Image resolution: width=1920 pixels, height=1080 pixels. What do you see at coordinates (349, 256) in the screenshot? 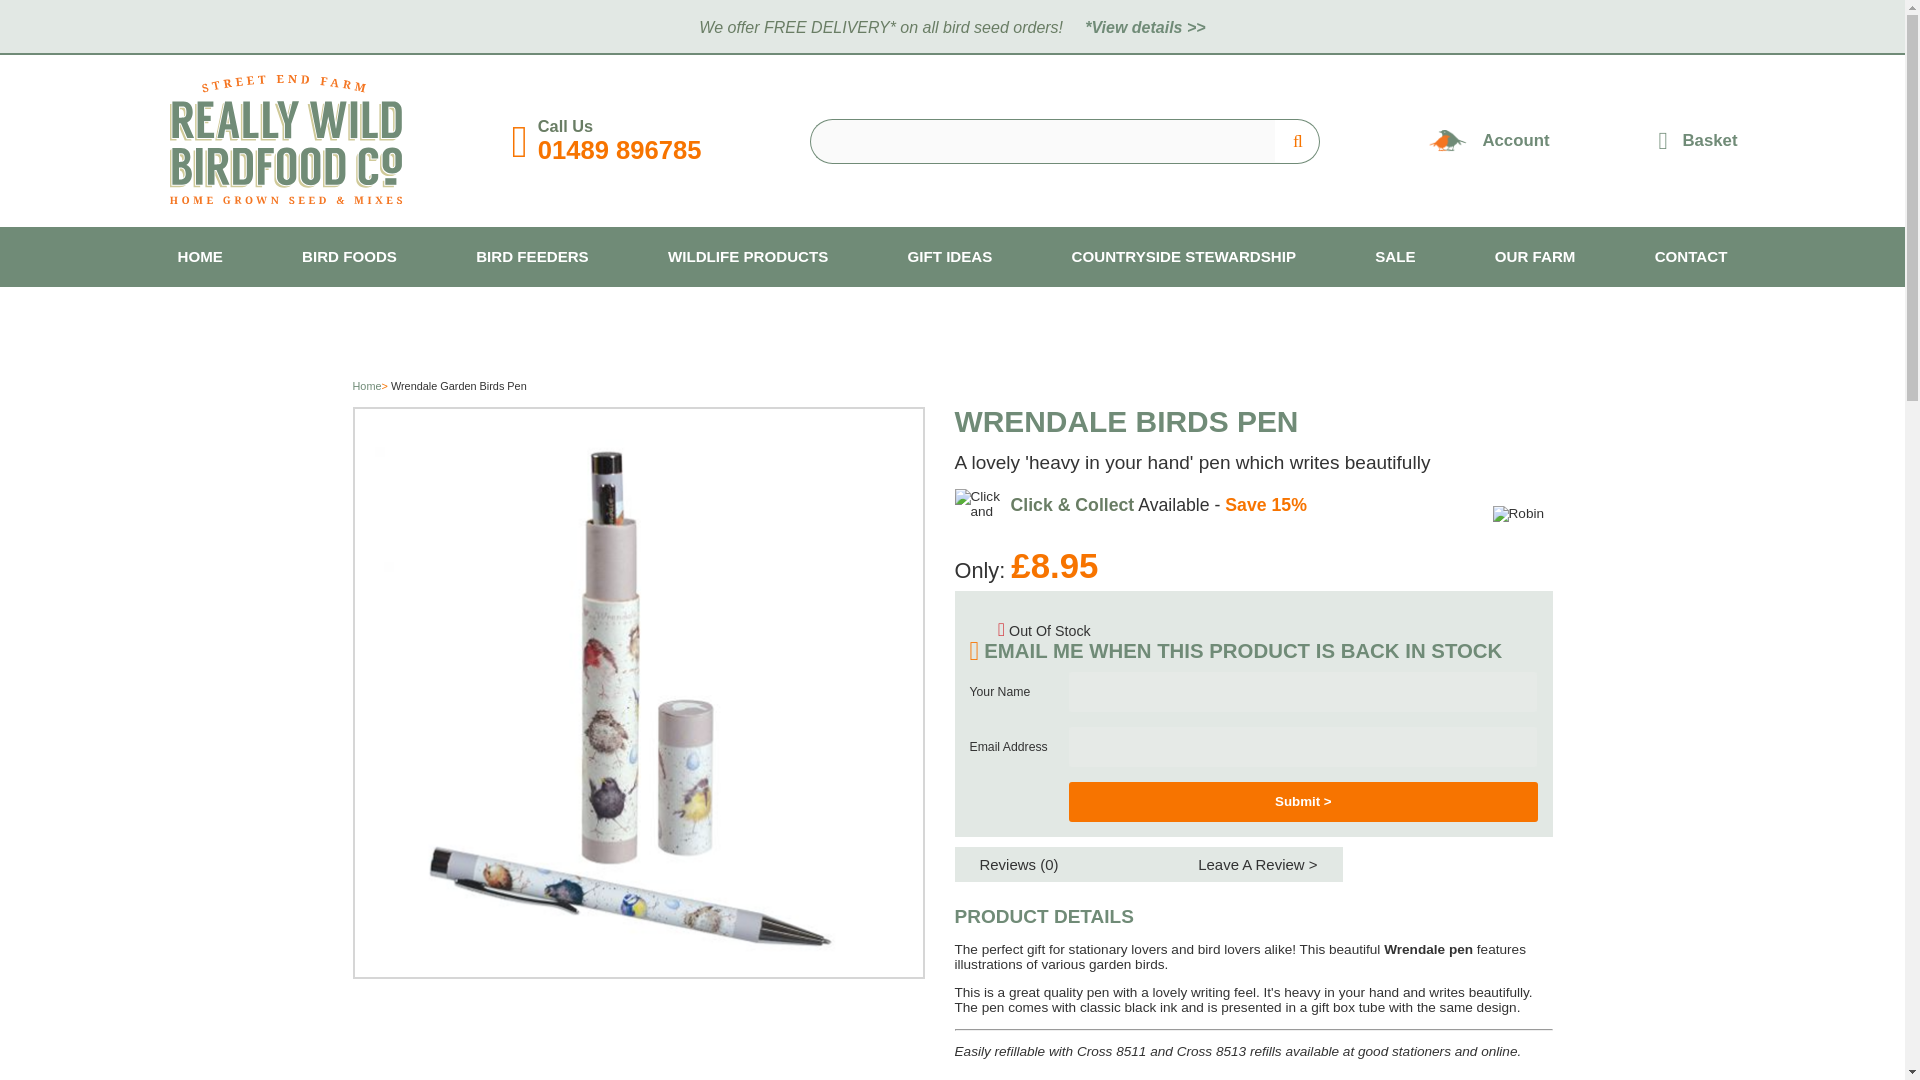
I see `Bird Foods` at bounding box center [349, 256].